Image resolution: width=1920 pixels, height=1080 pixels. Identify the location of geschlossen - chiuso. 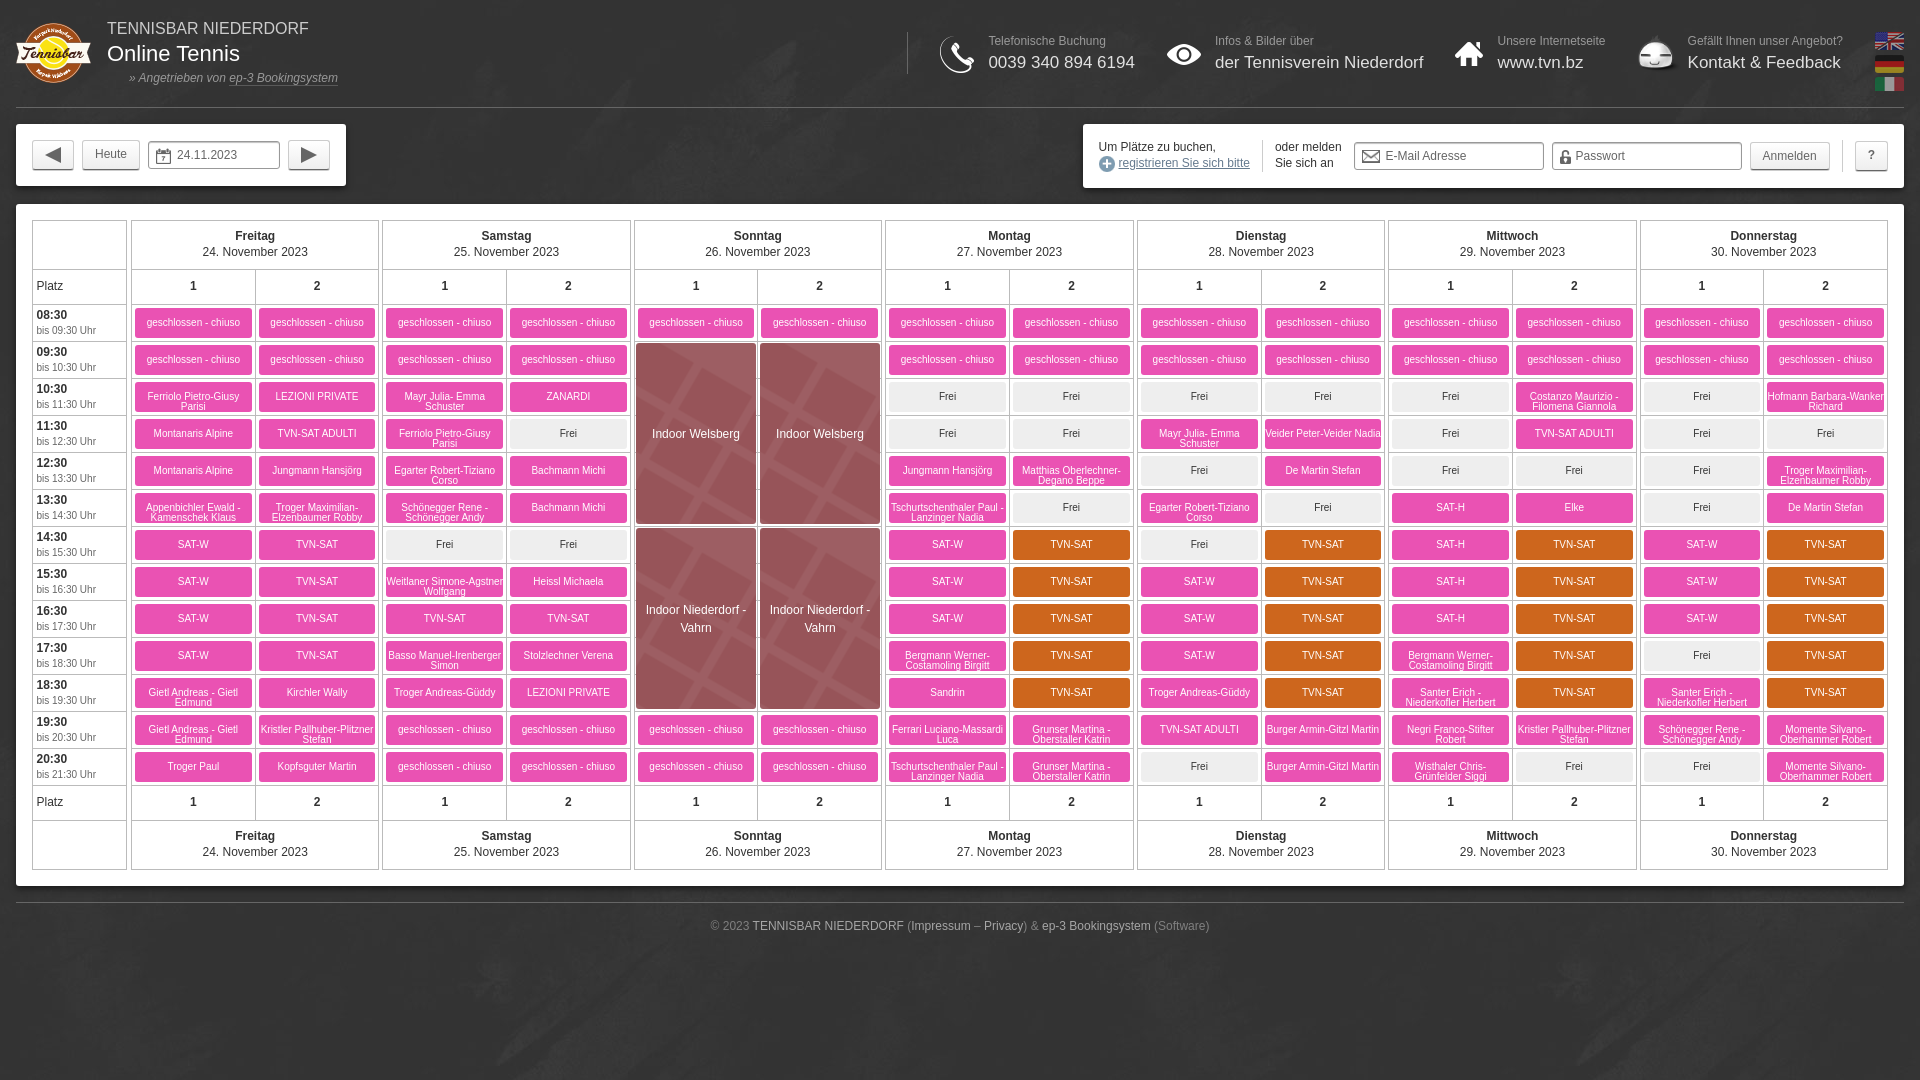
(948, 323).